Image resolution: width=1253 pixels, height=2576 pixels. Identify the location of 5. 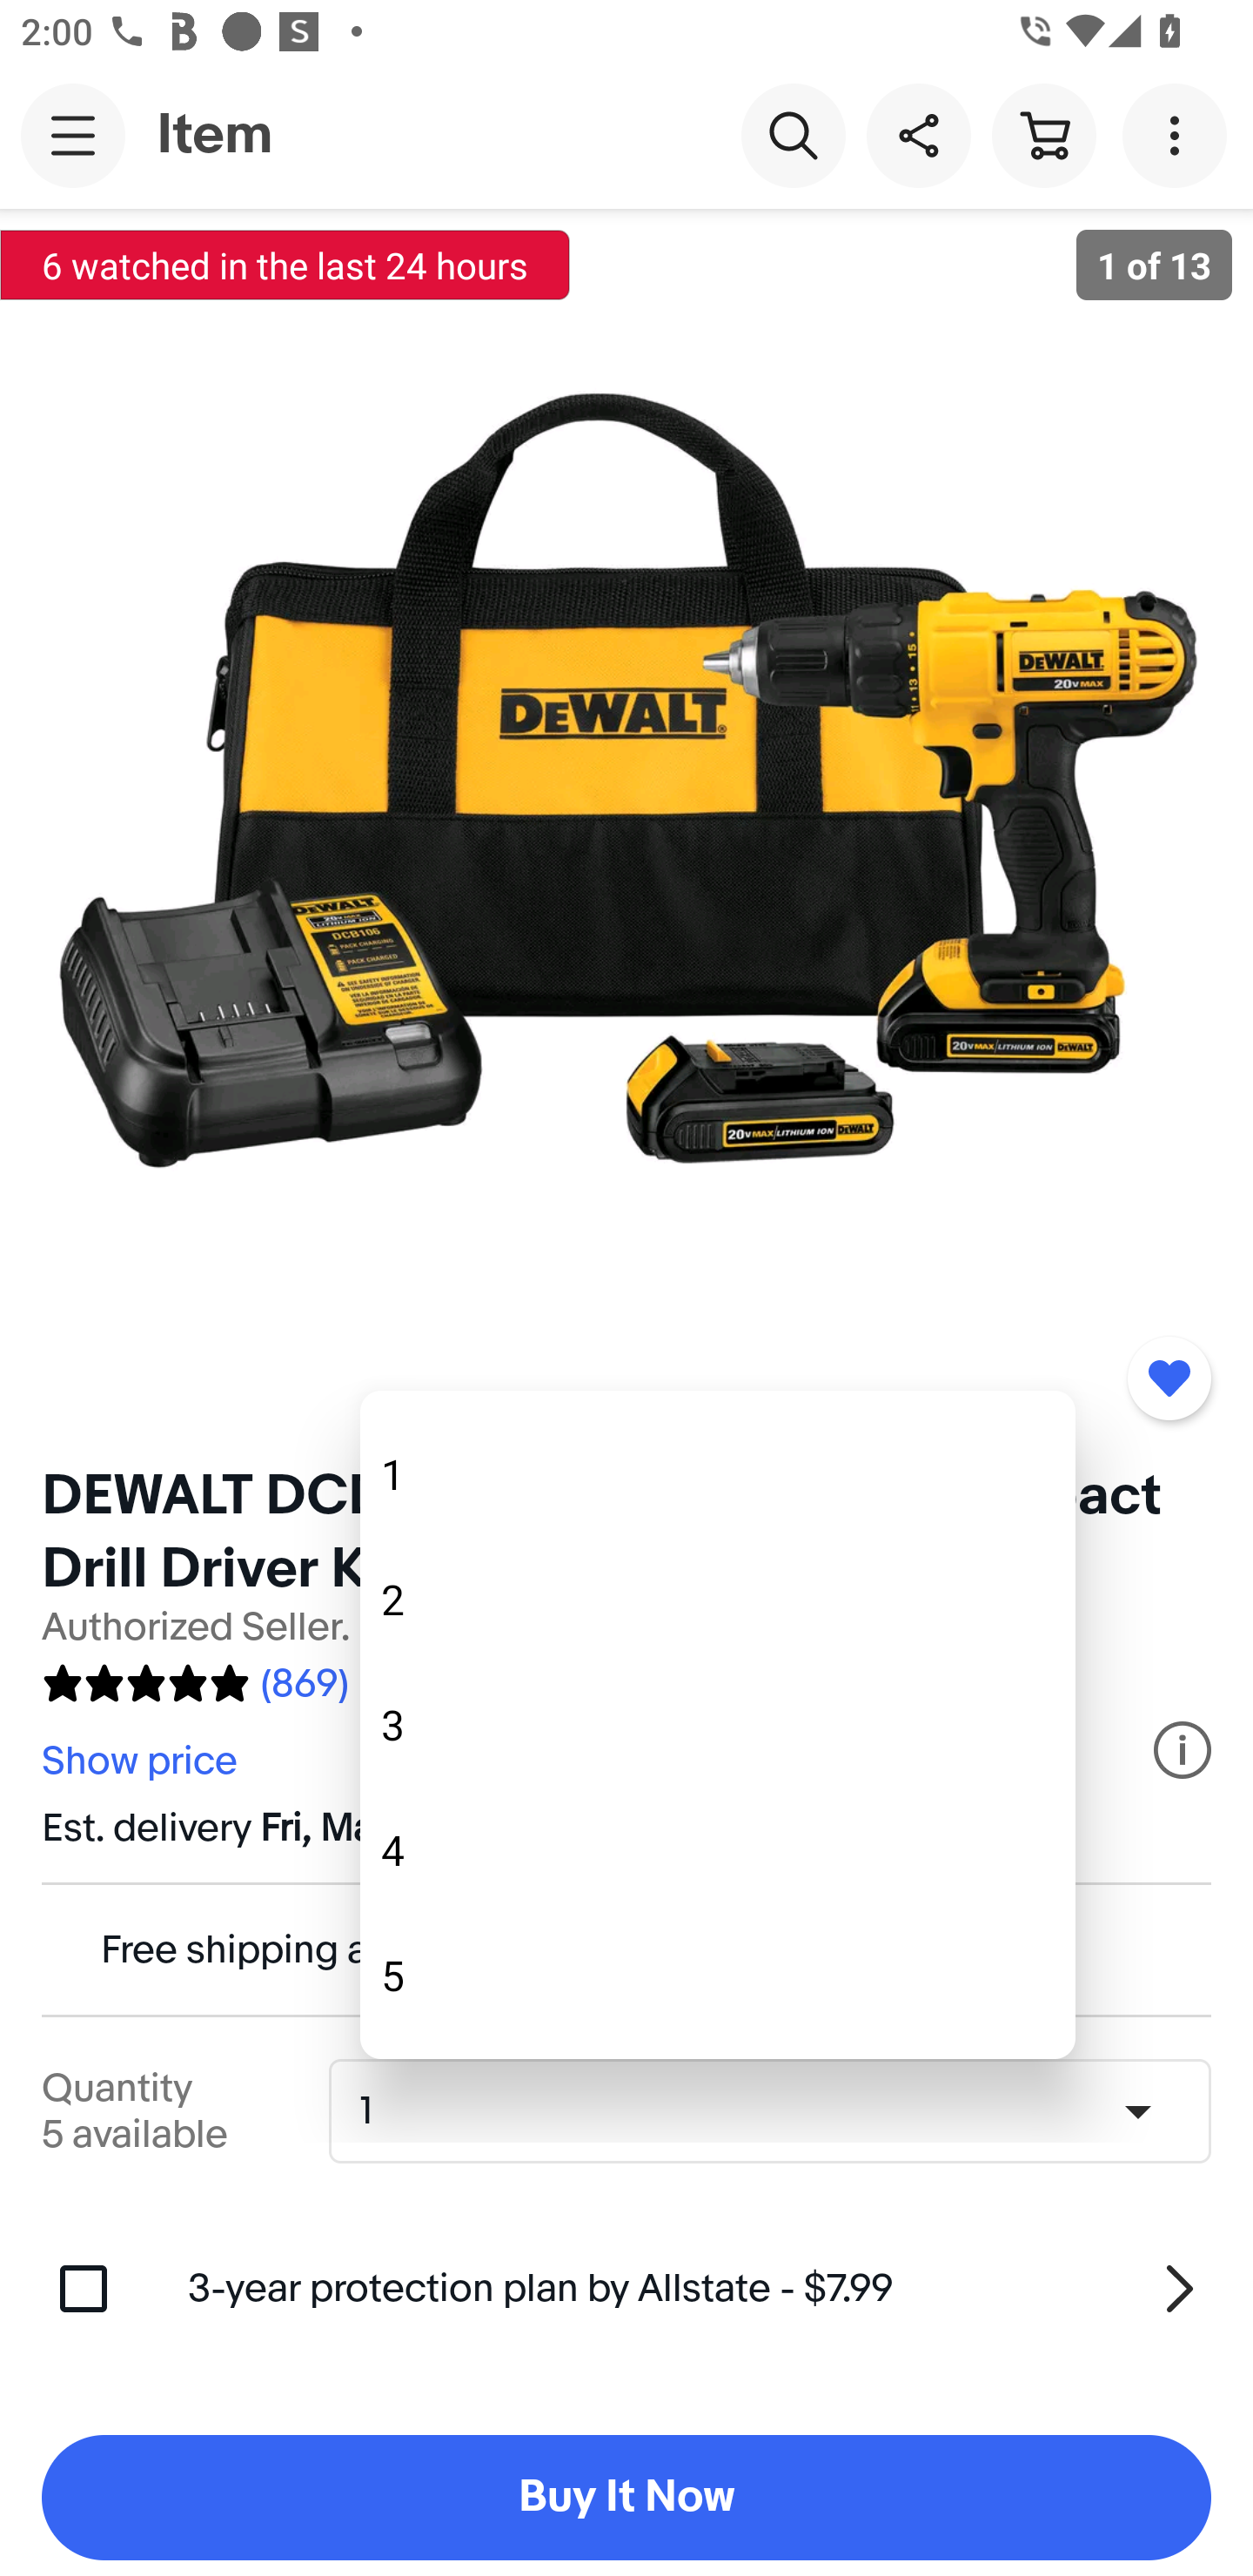
(717, 1976).